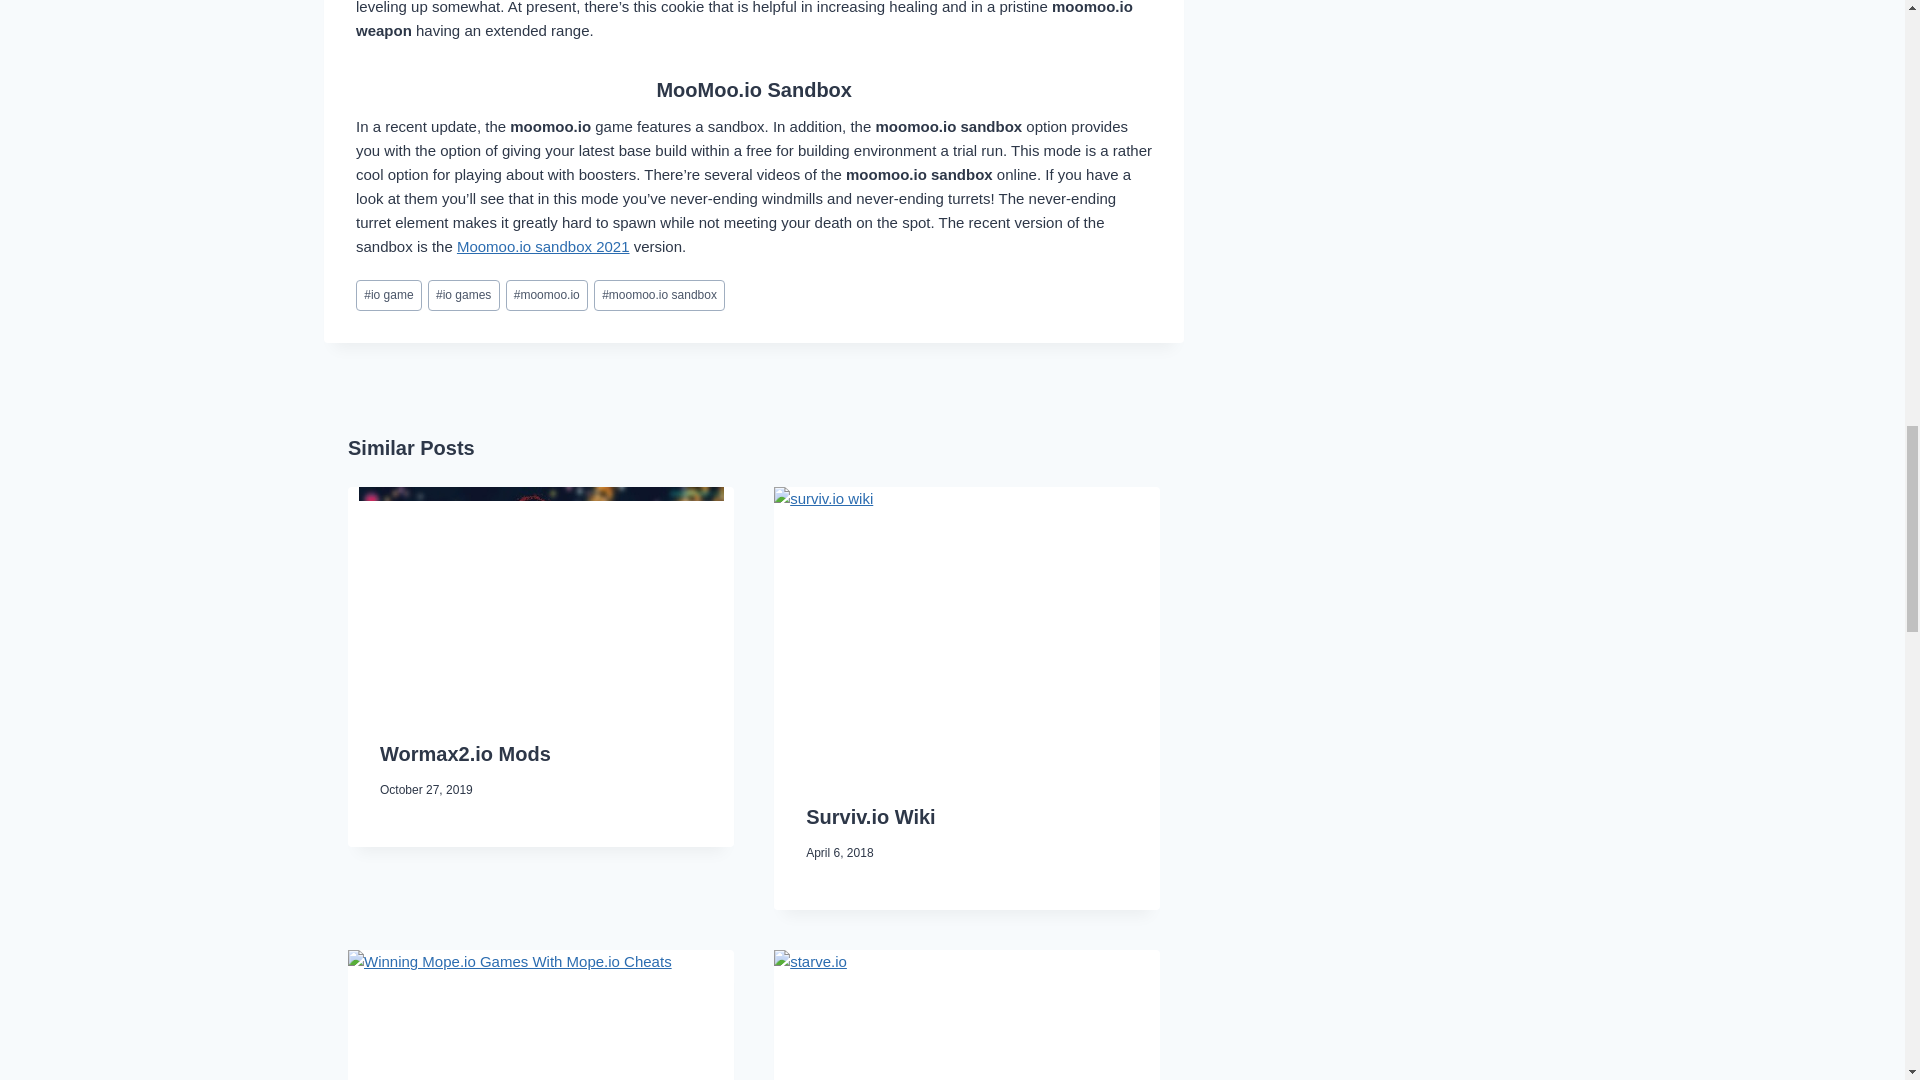 Image resolution: width=1920 pixels, height=1080 pixels. What do you see at coordinates (388, 295) in the screenshot?
I see `io game` at bounding box center [388, 295].